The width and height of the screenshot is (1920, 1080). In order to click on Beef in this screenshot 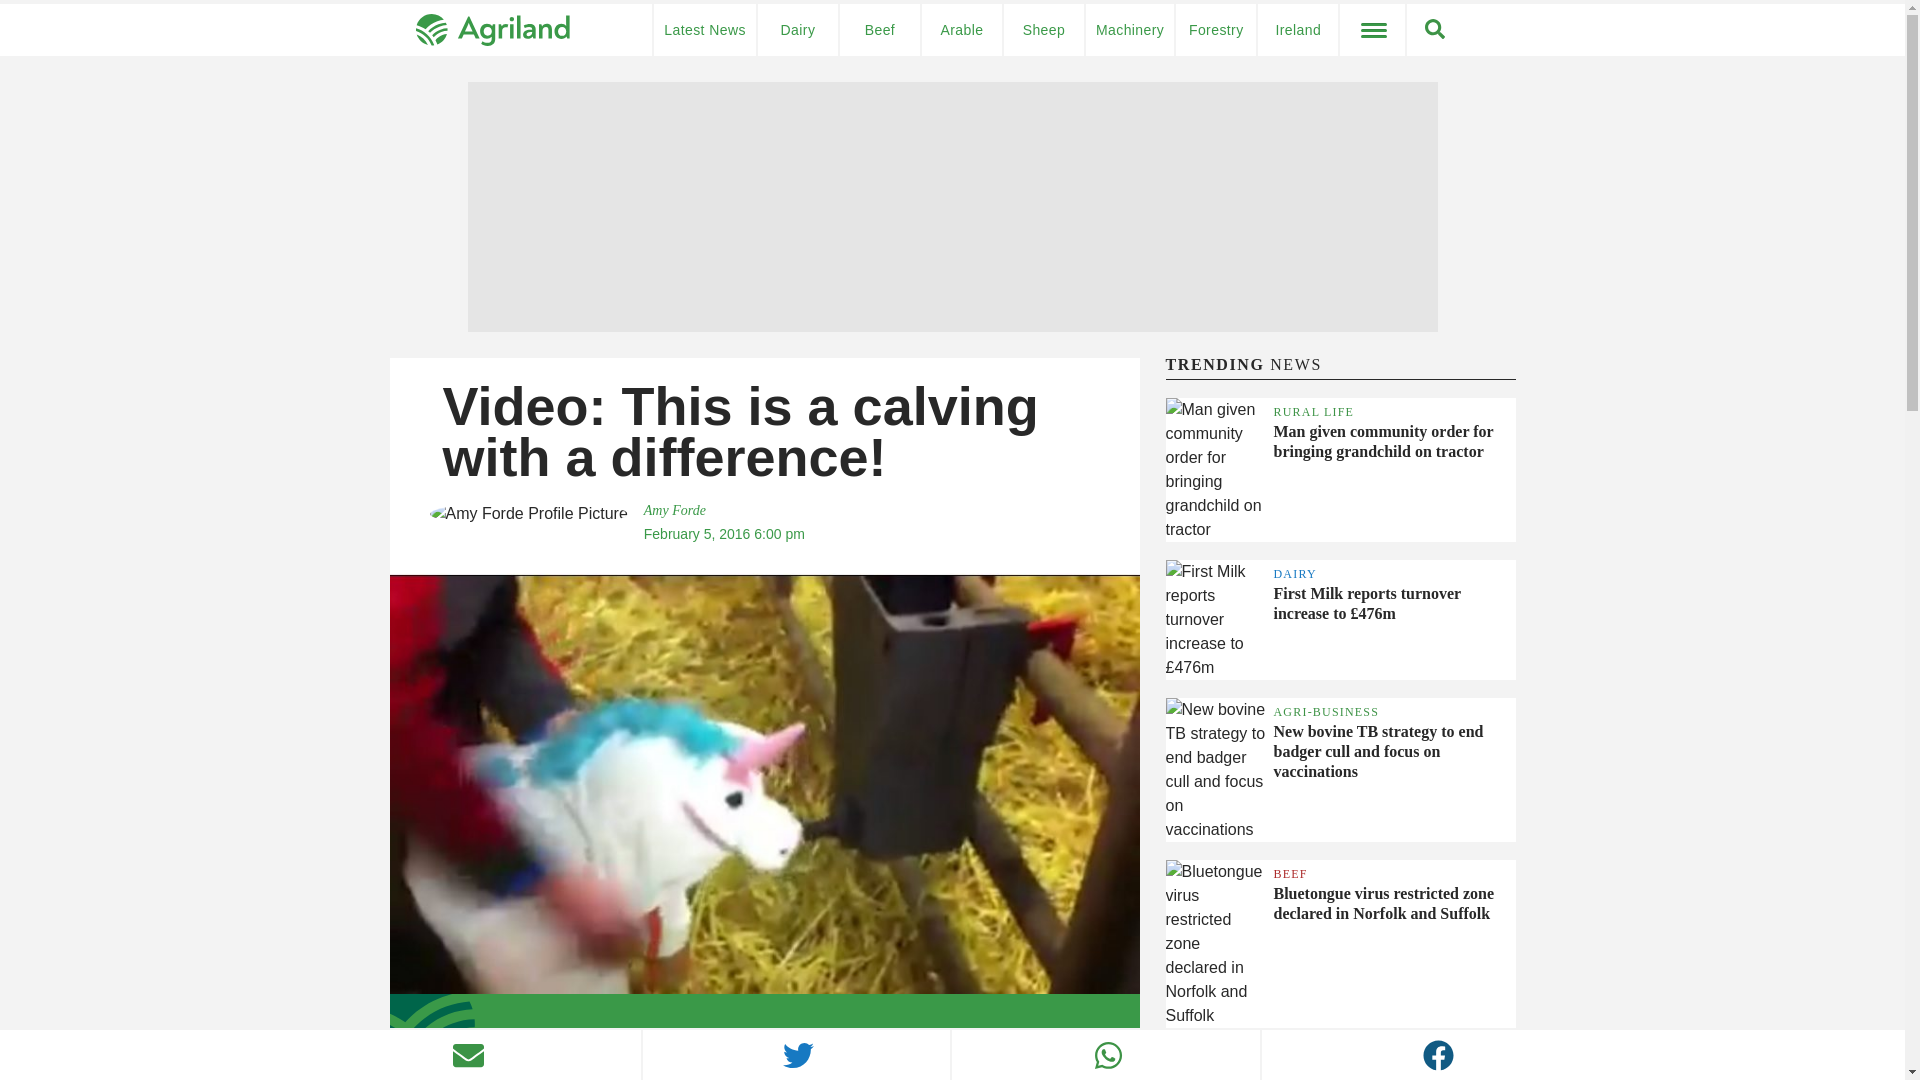, I will do `click(880, 30)`.